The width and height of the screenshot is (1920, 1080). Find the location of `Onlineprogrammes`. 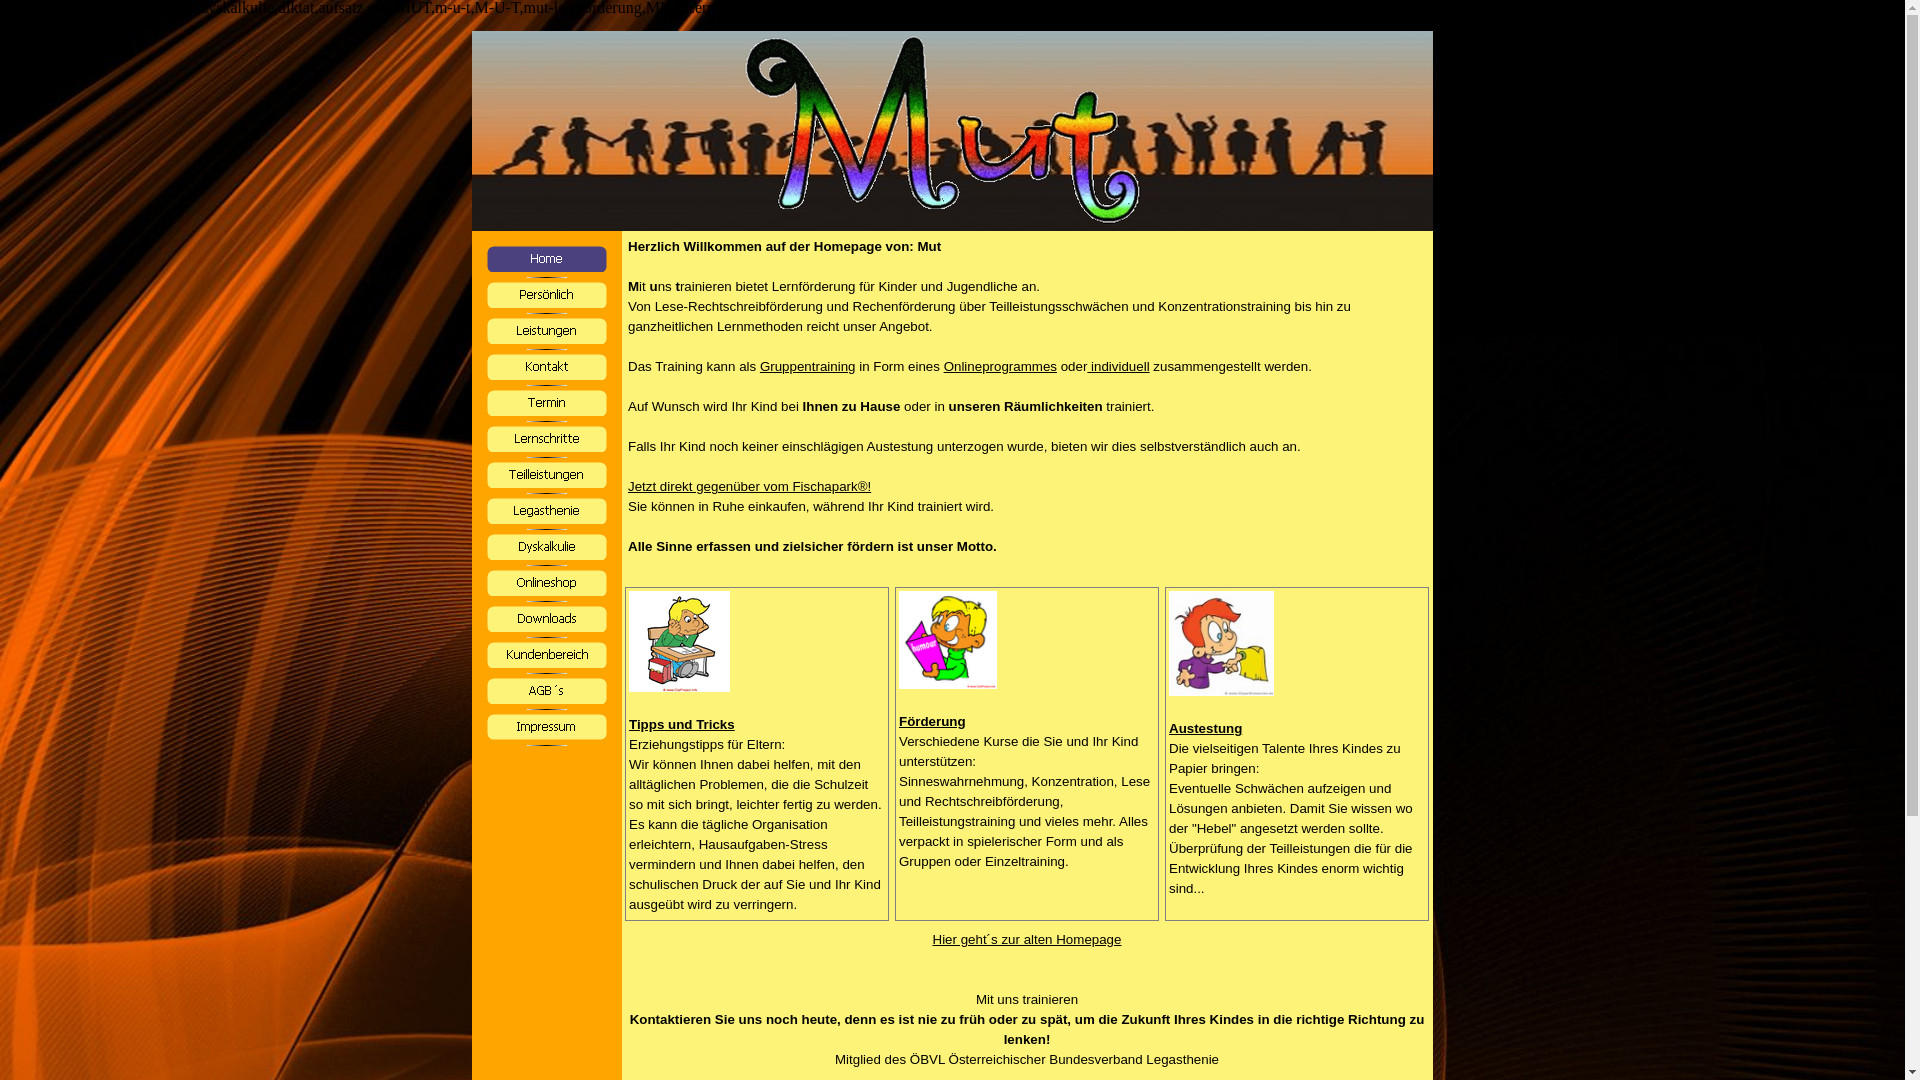

Onlineprogrammes is located at coordinates (1000, 366).